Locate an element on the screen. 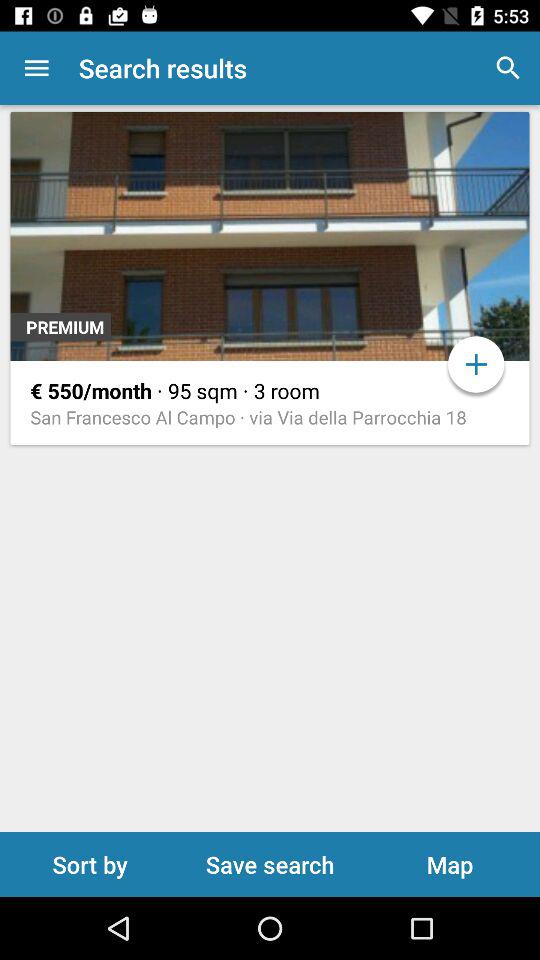 Image resolution: width=540 pixels, height=960 pixels. choose icon to the left of search results app is located at coordinates (36, 68).